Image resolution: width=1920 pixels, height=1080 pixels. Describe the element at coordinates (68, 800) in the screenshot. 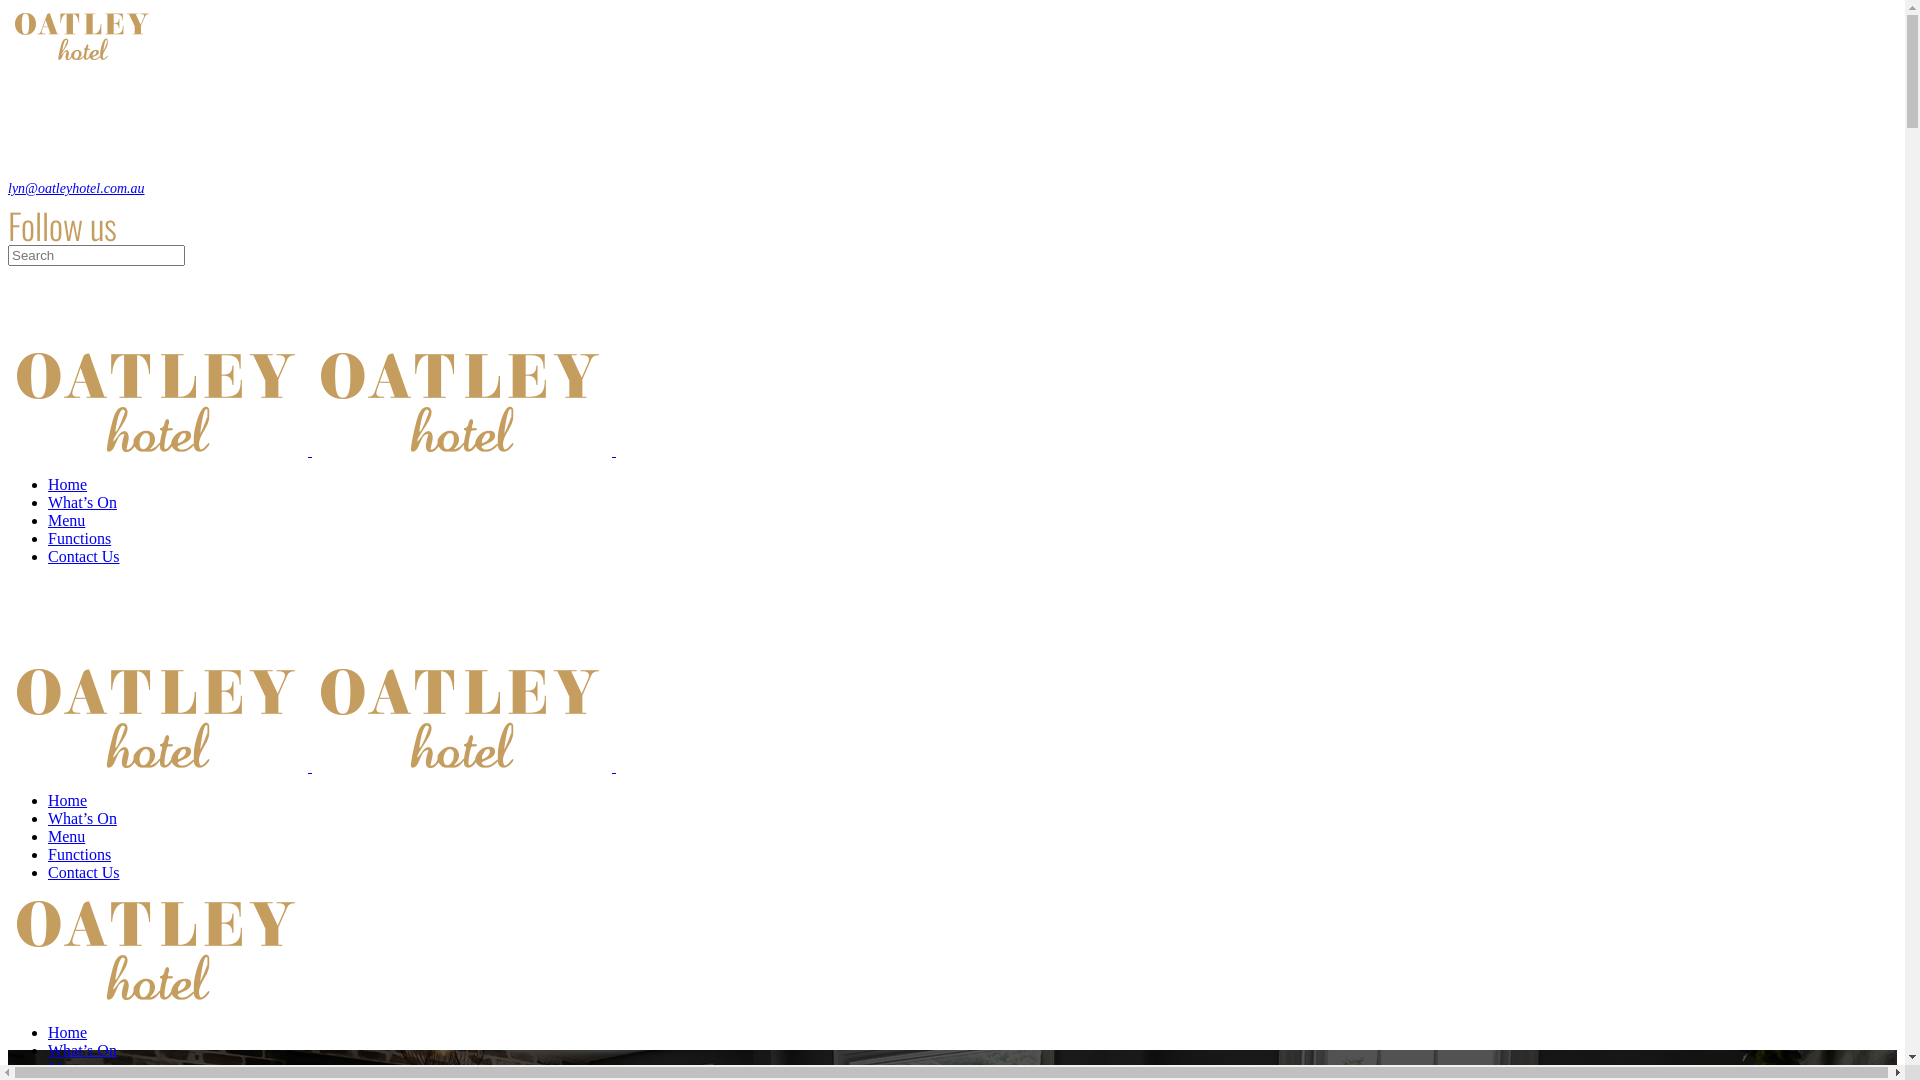

I see `Home` at that location.